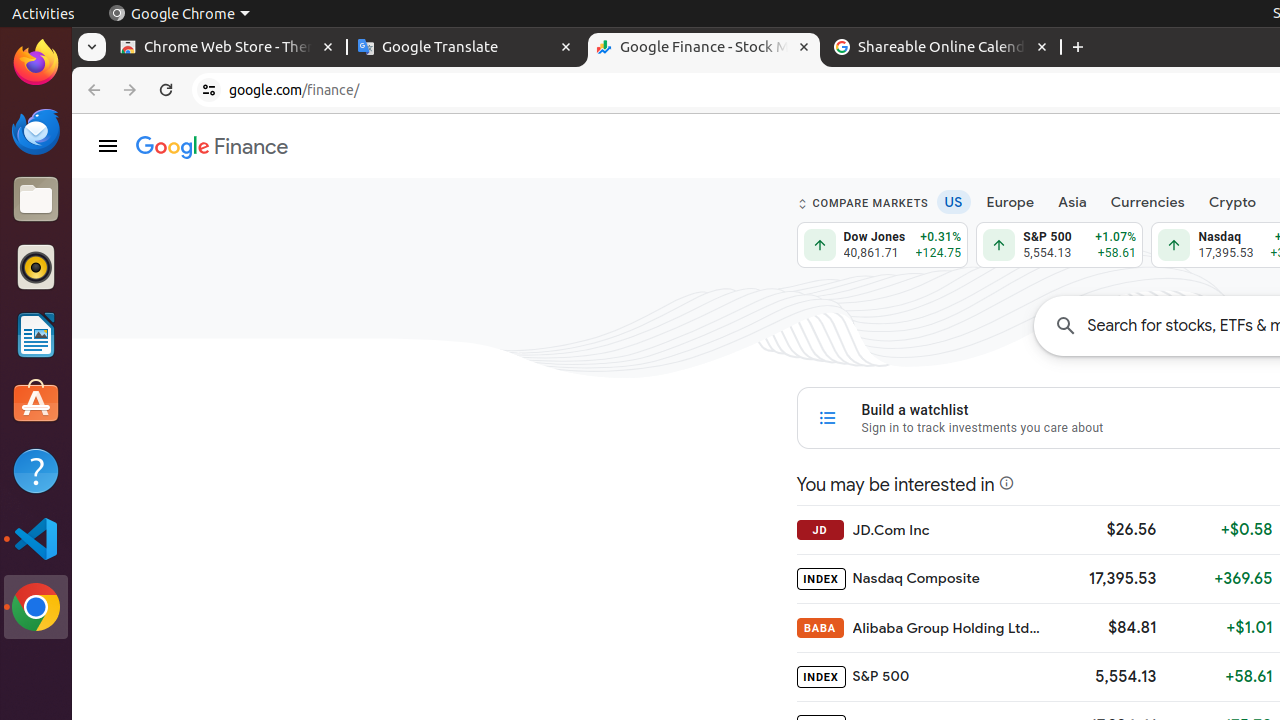 The image size is (1280, 720). Describe the element at coordinates (130, 90) in the screenshot. I see `Forward` at that location.